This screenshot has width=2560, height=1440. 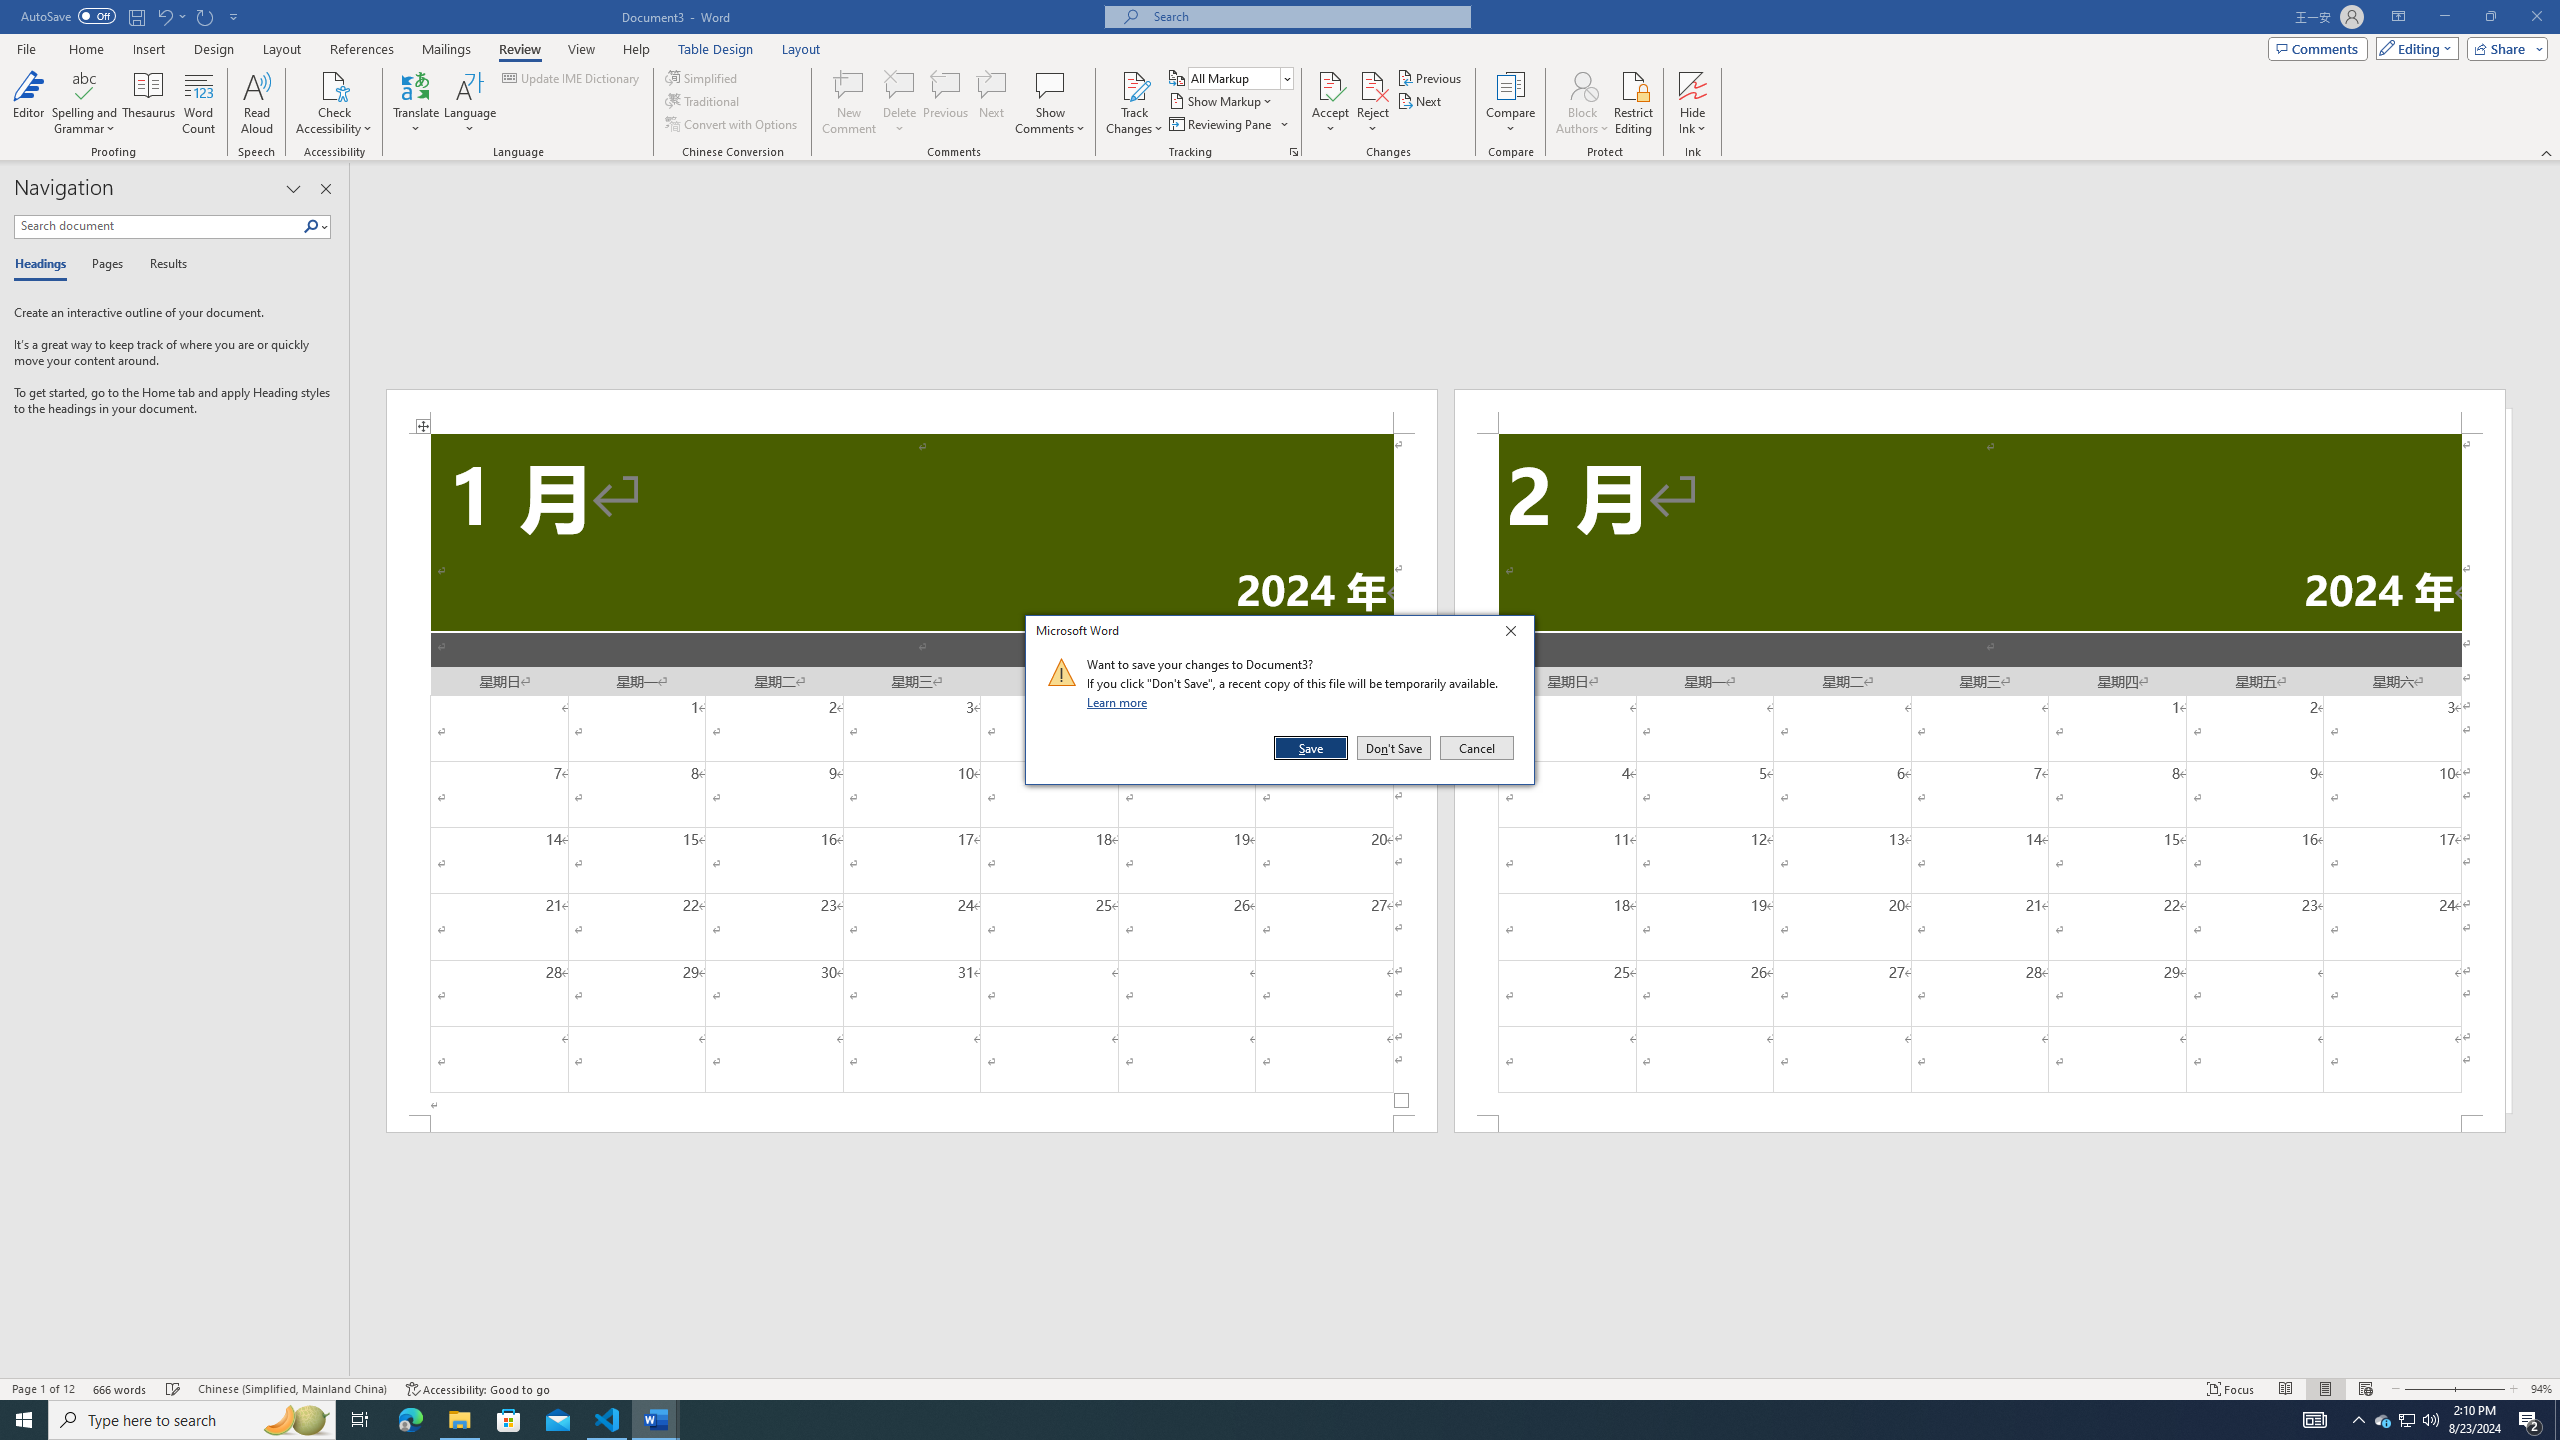 I want to click on Footer -Section 1-, so click(x=912, y=1124).